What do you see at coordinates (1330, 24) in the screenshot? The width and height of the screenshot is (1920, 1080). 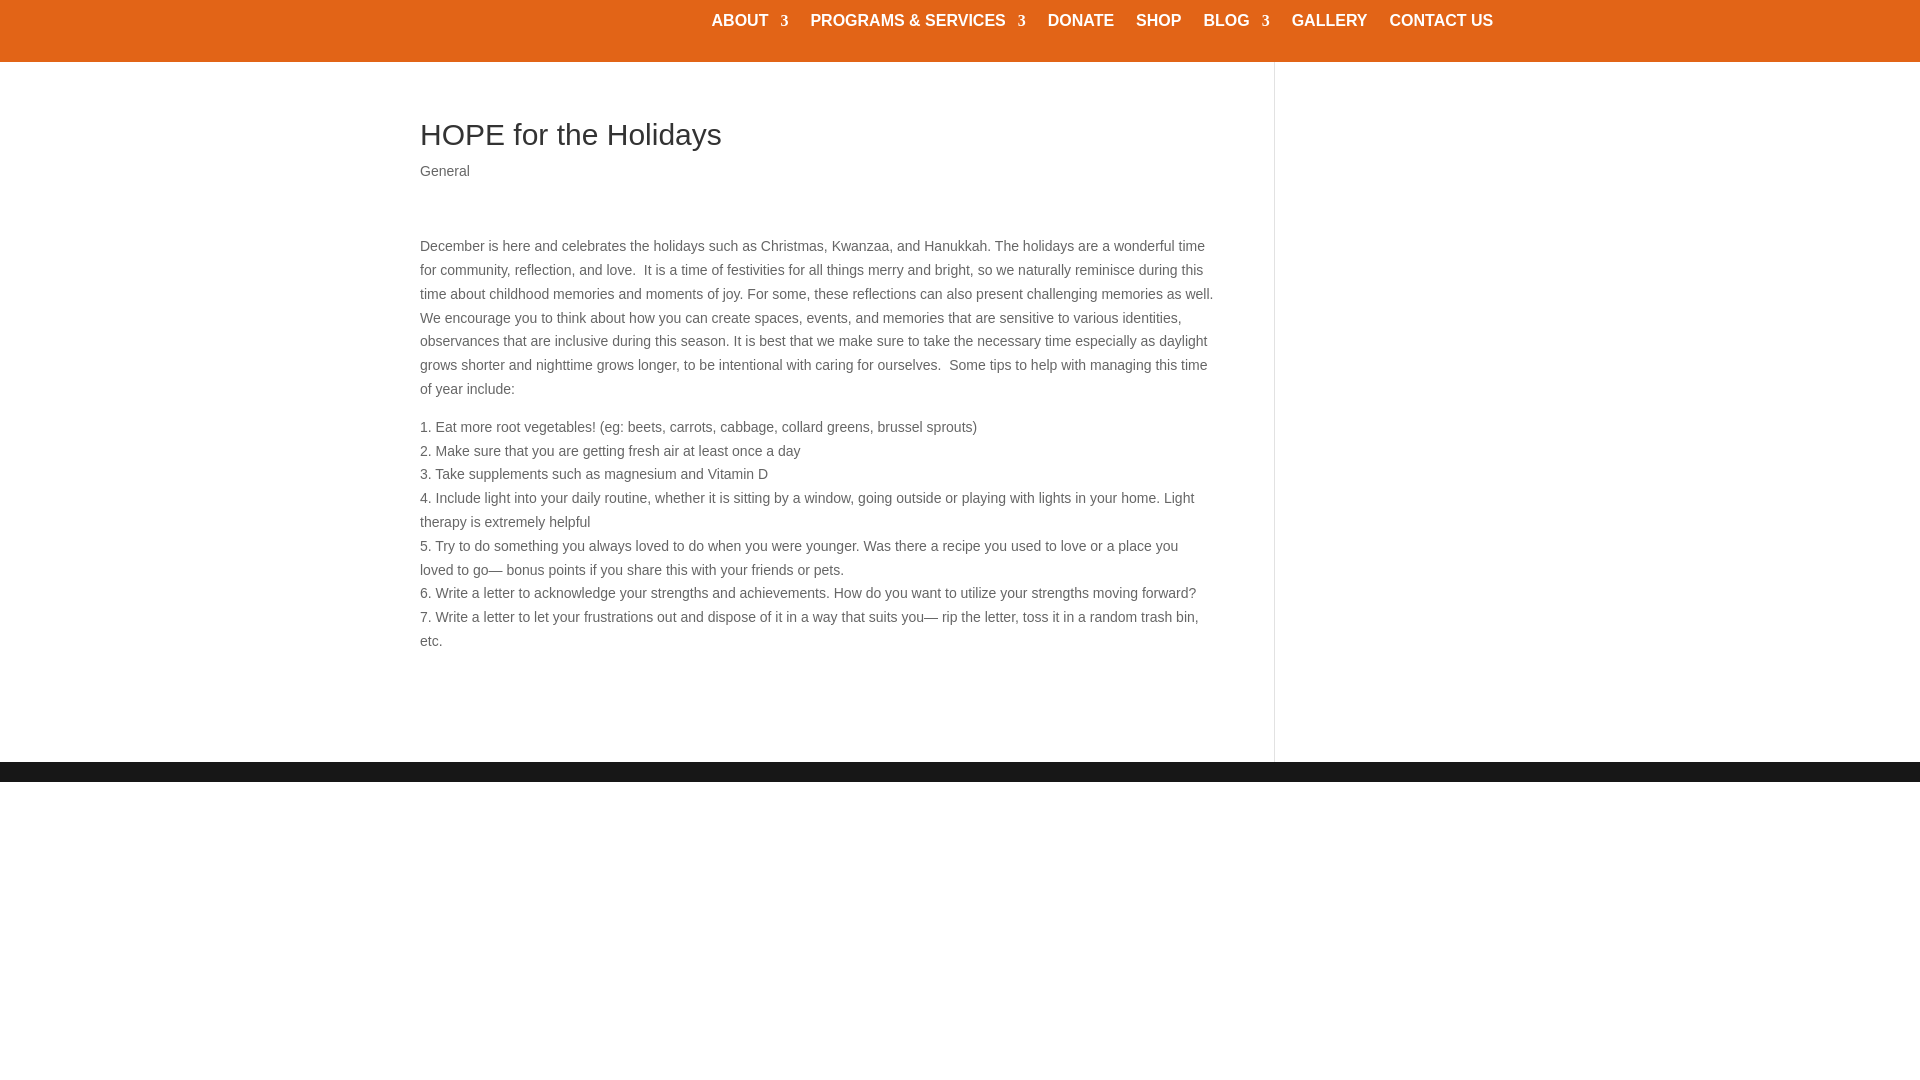 I see `GALLERY` at bounding box center [1330, 24].